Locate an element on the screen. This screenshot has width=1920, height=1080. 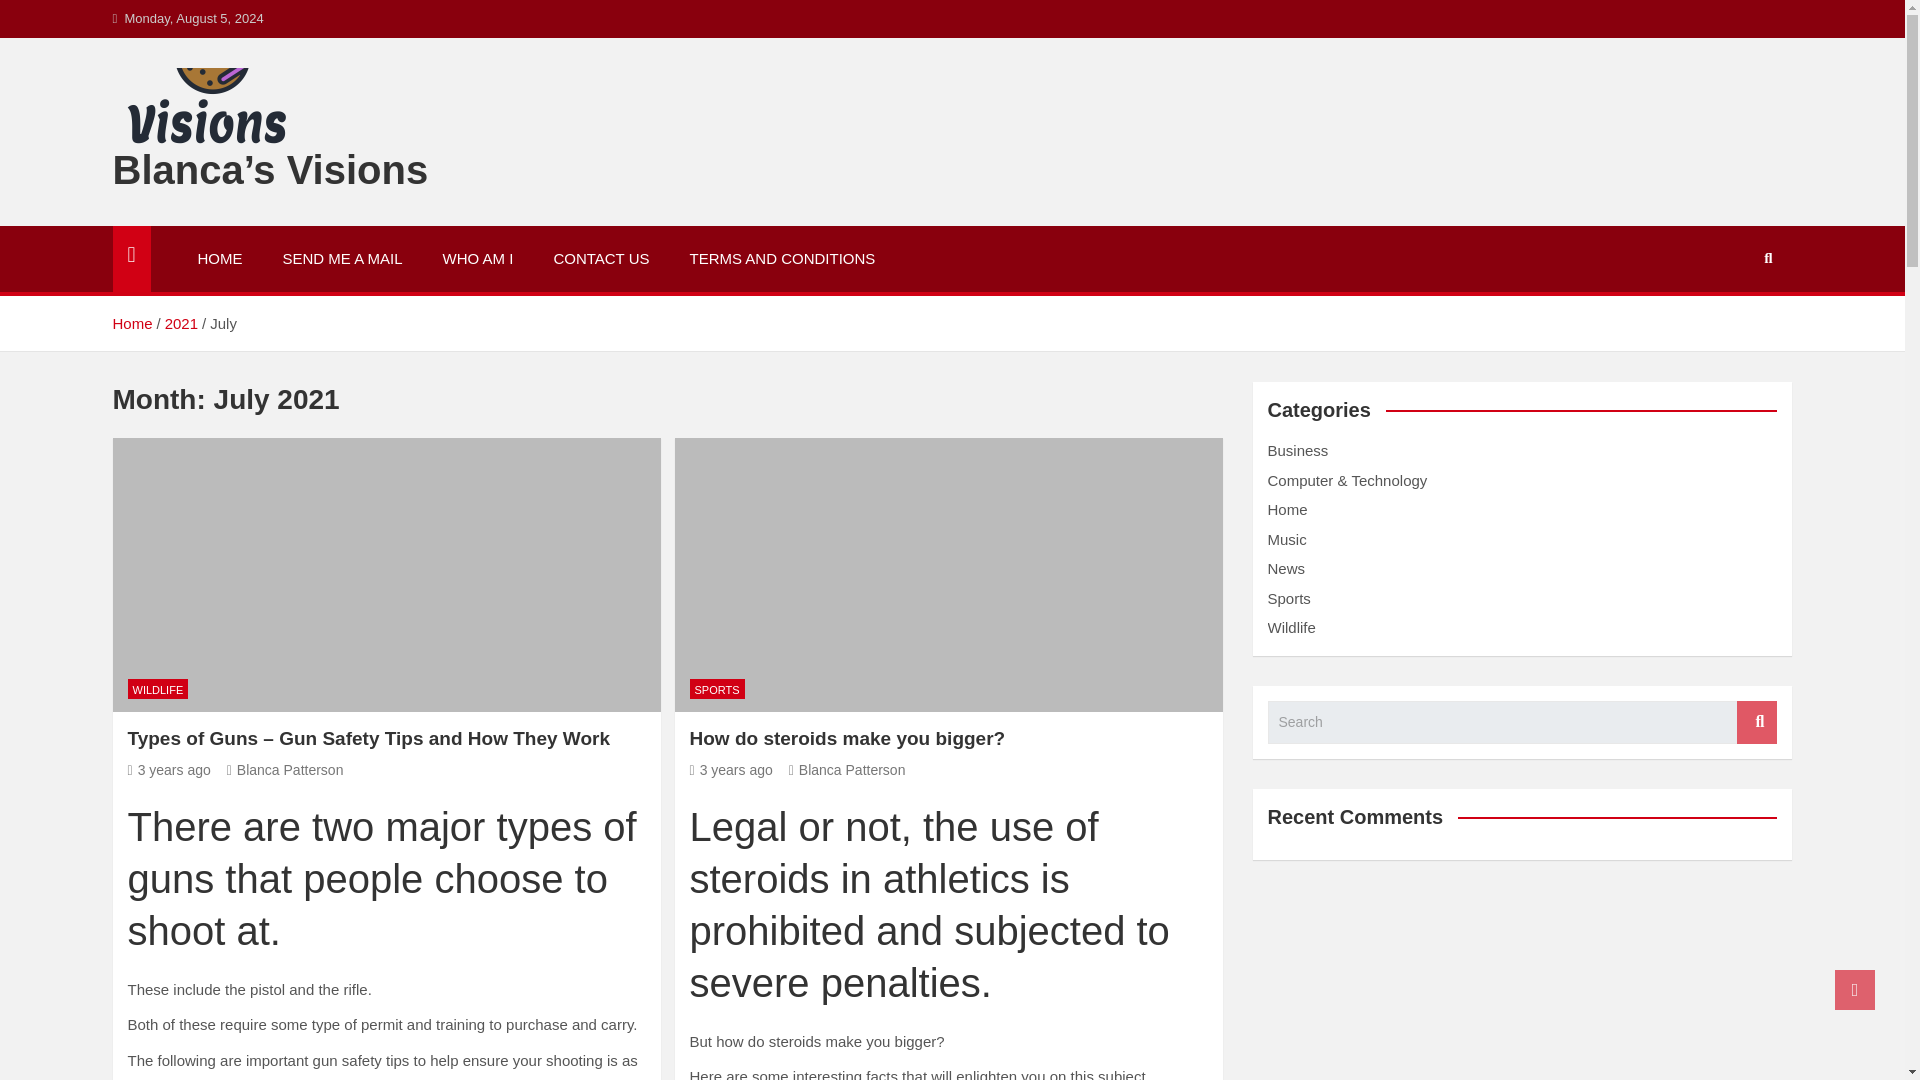
SPORTS is located at coordinates (716, 689).